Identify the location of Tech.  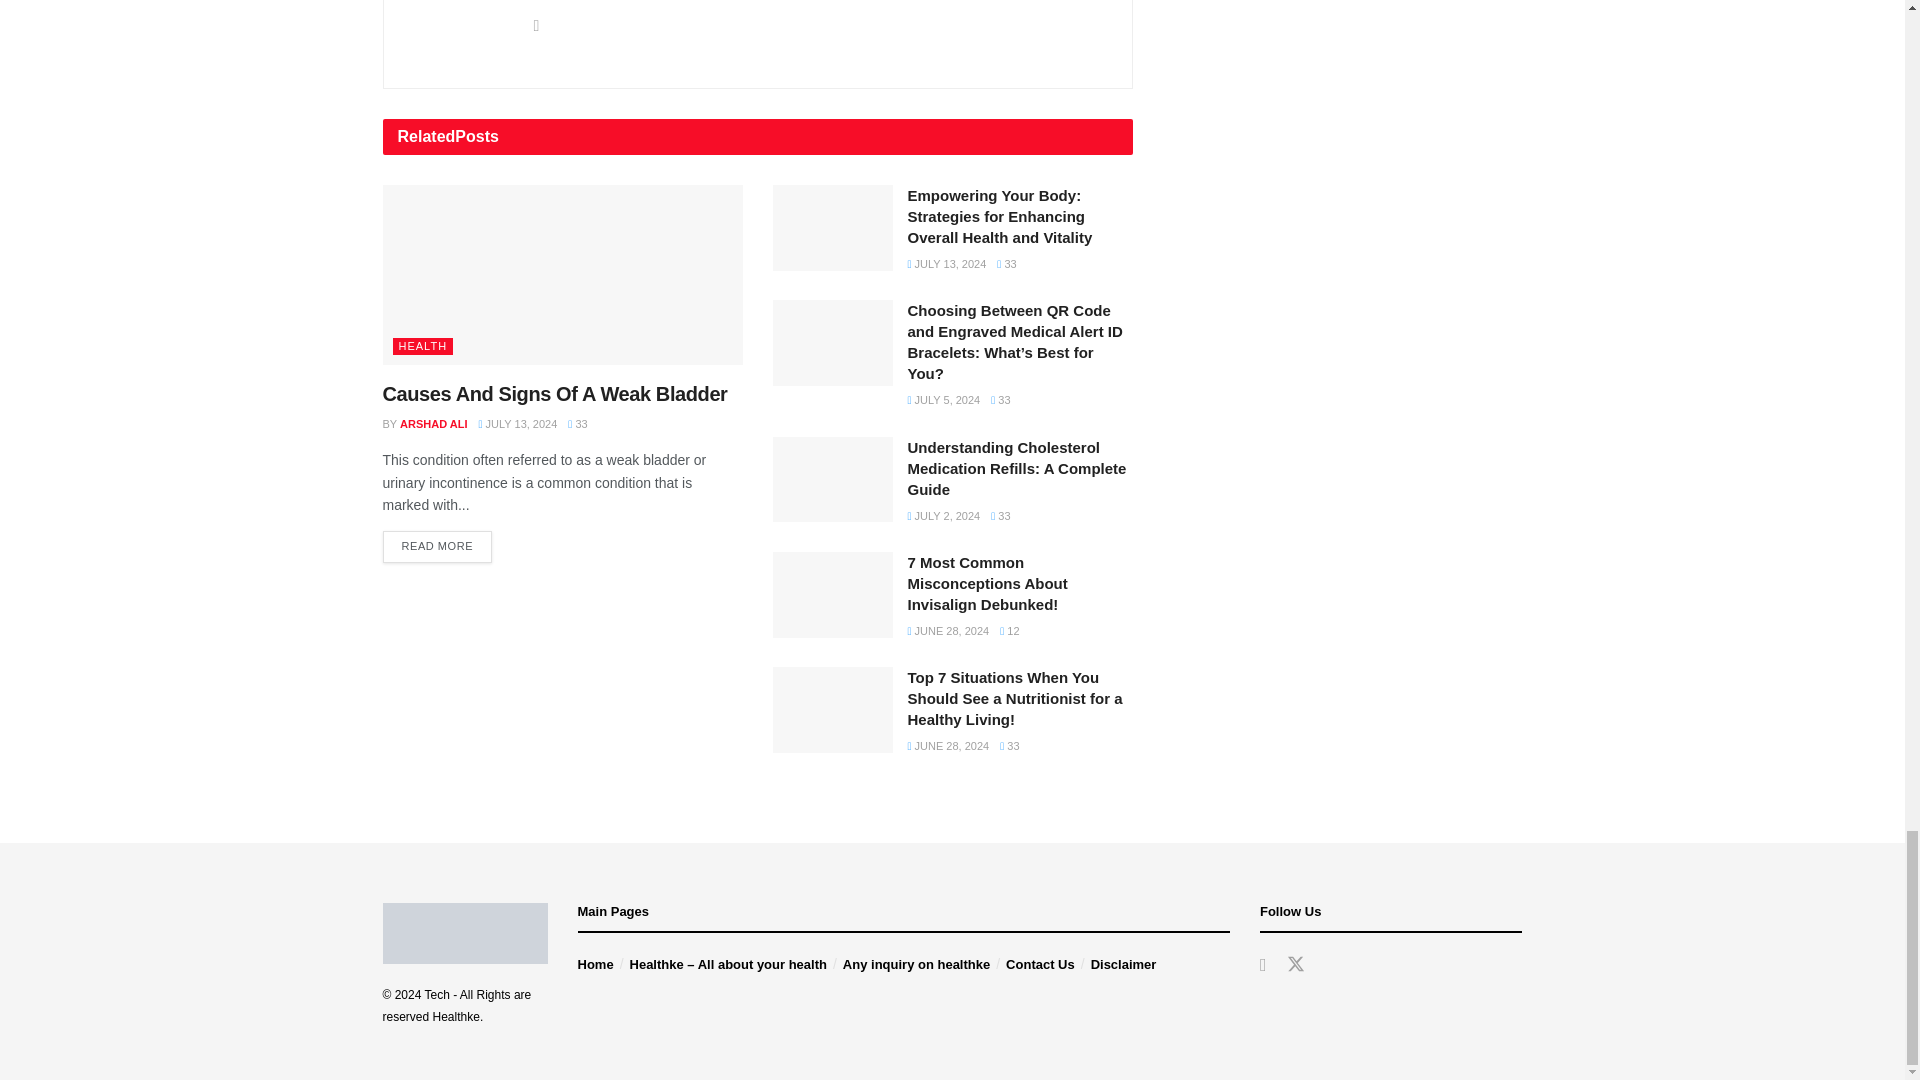
(436, 995).